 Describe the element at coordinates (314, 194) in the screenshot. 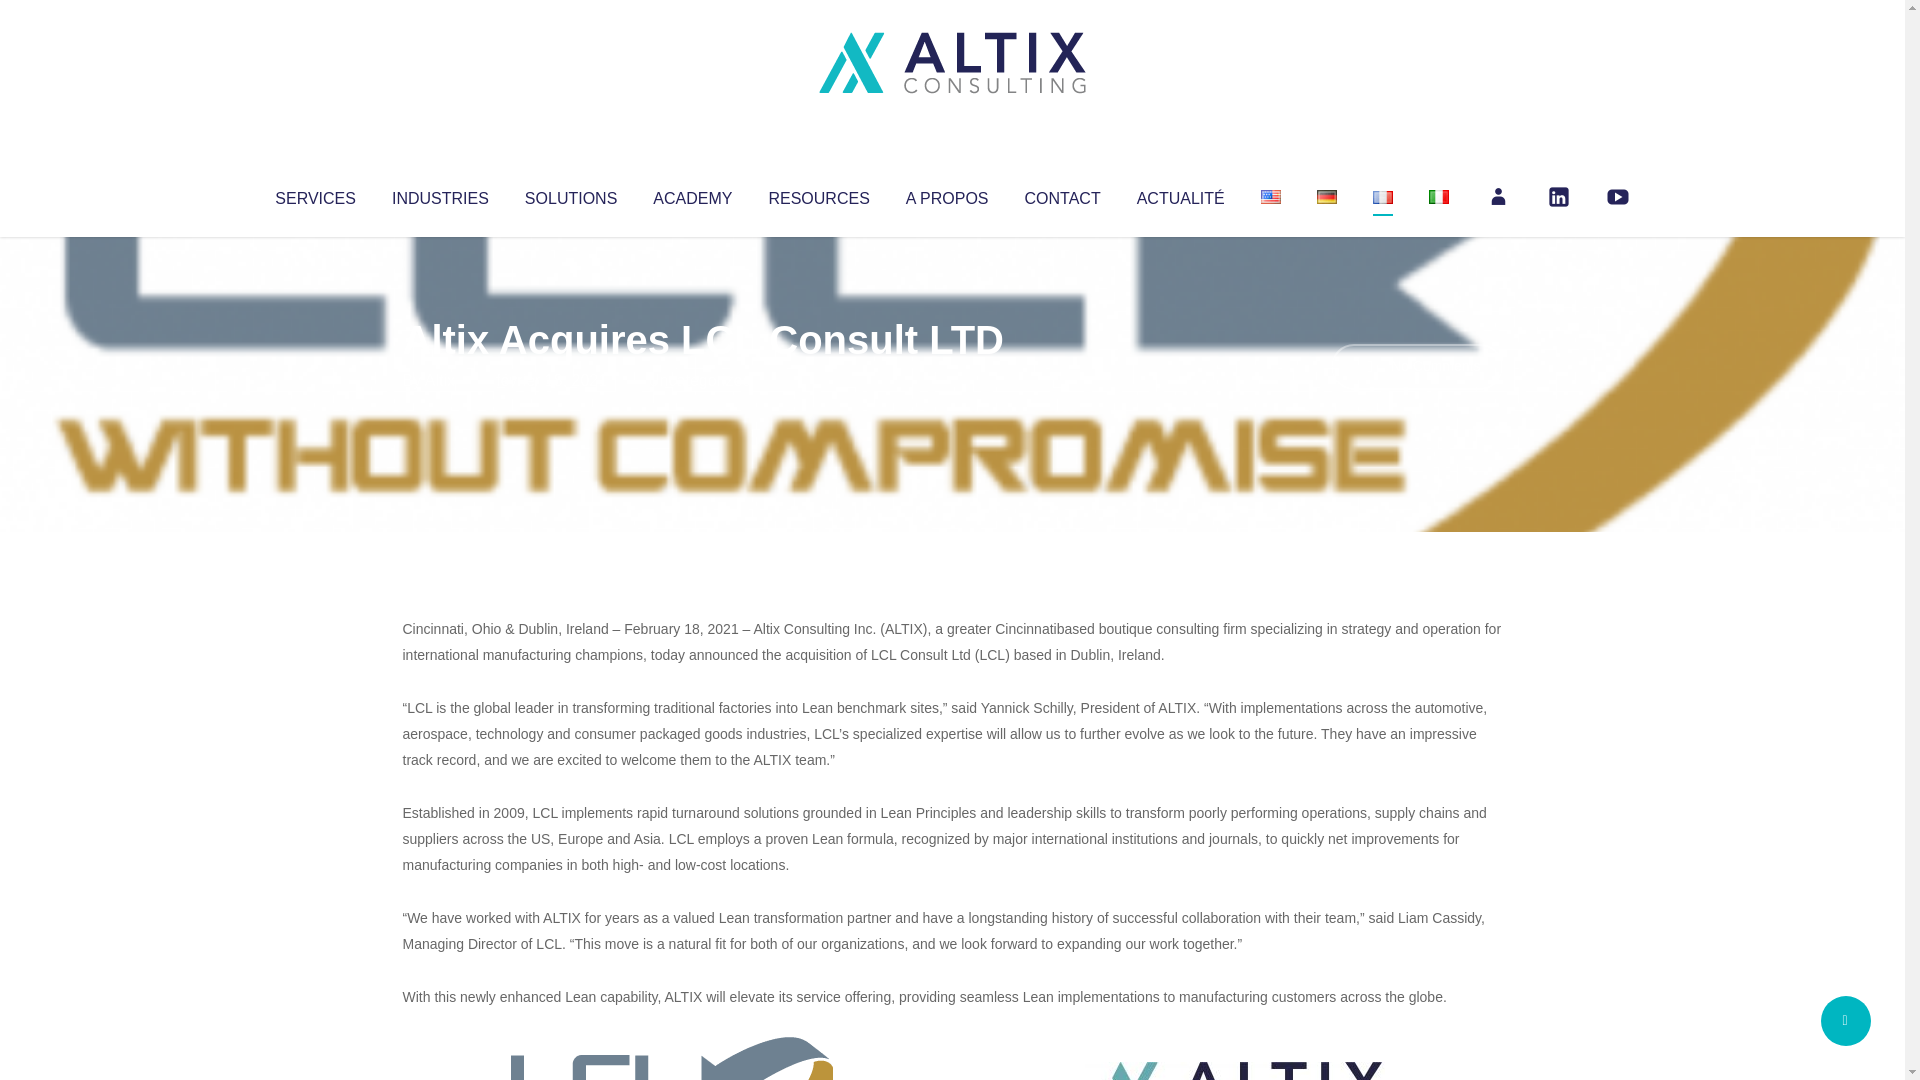

I see `SERVICES` at that location.